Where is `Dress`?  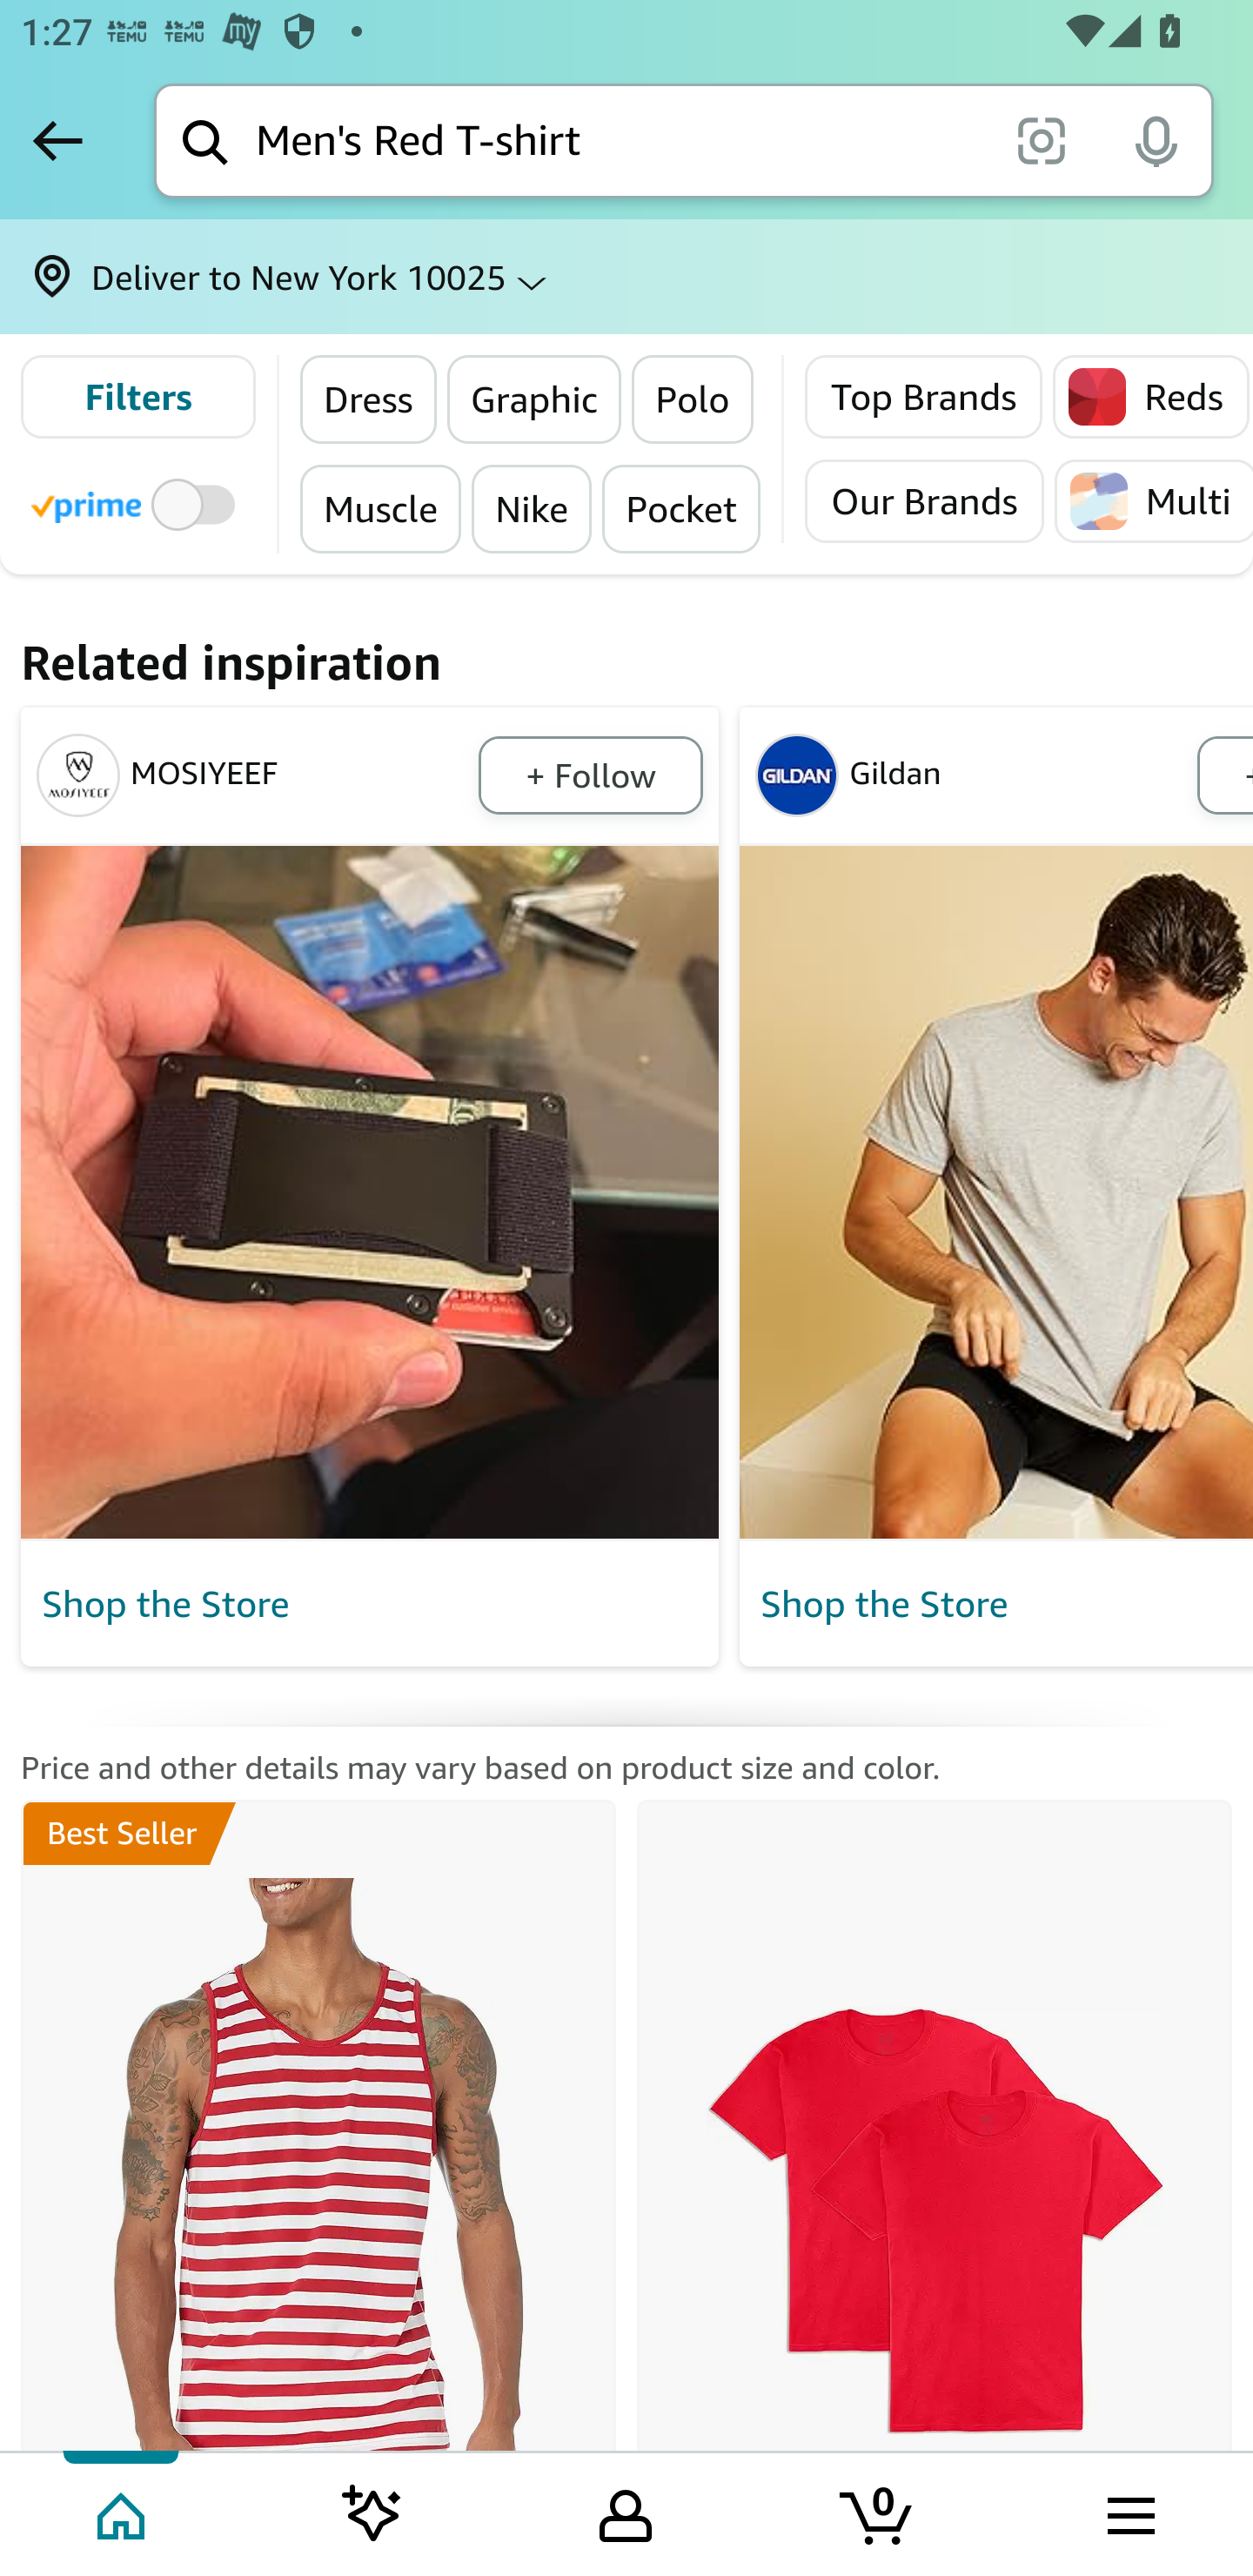 Dress is located at coordinates (369, 399).